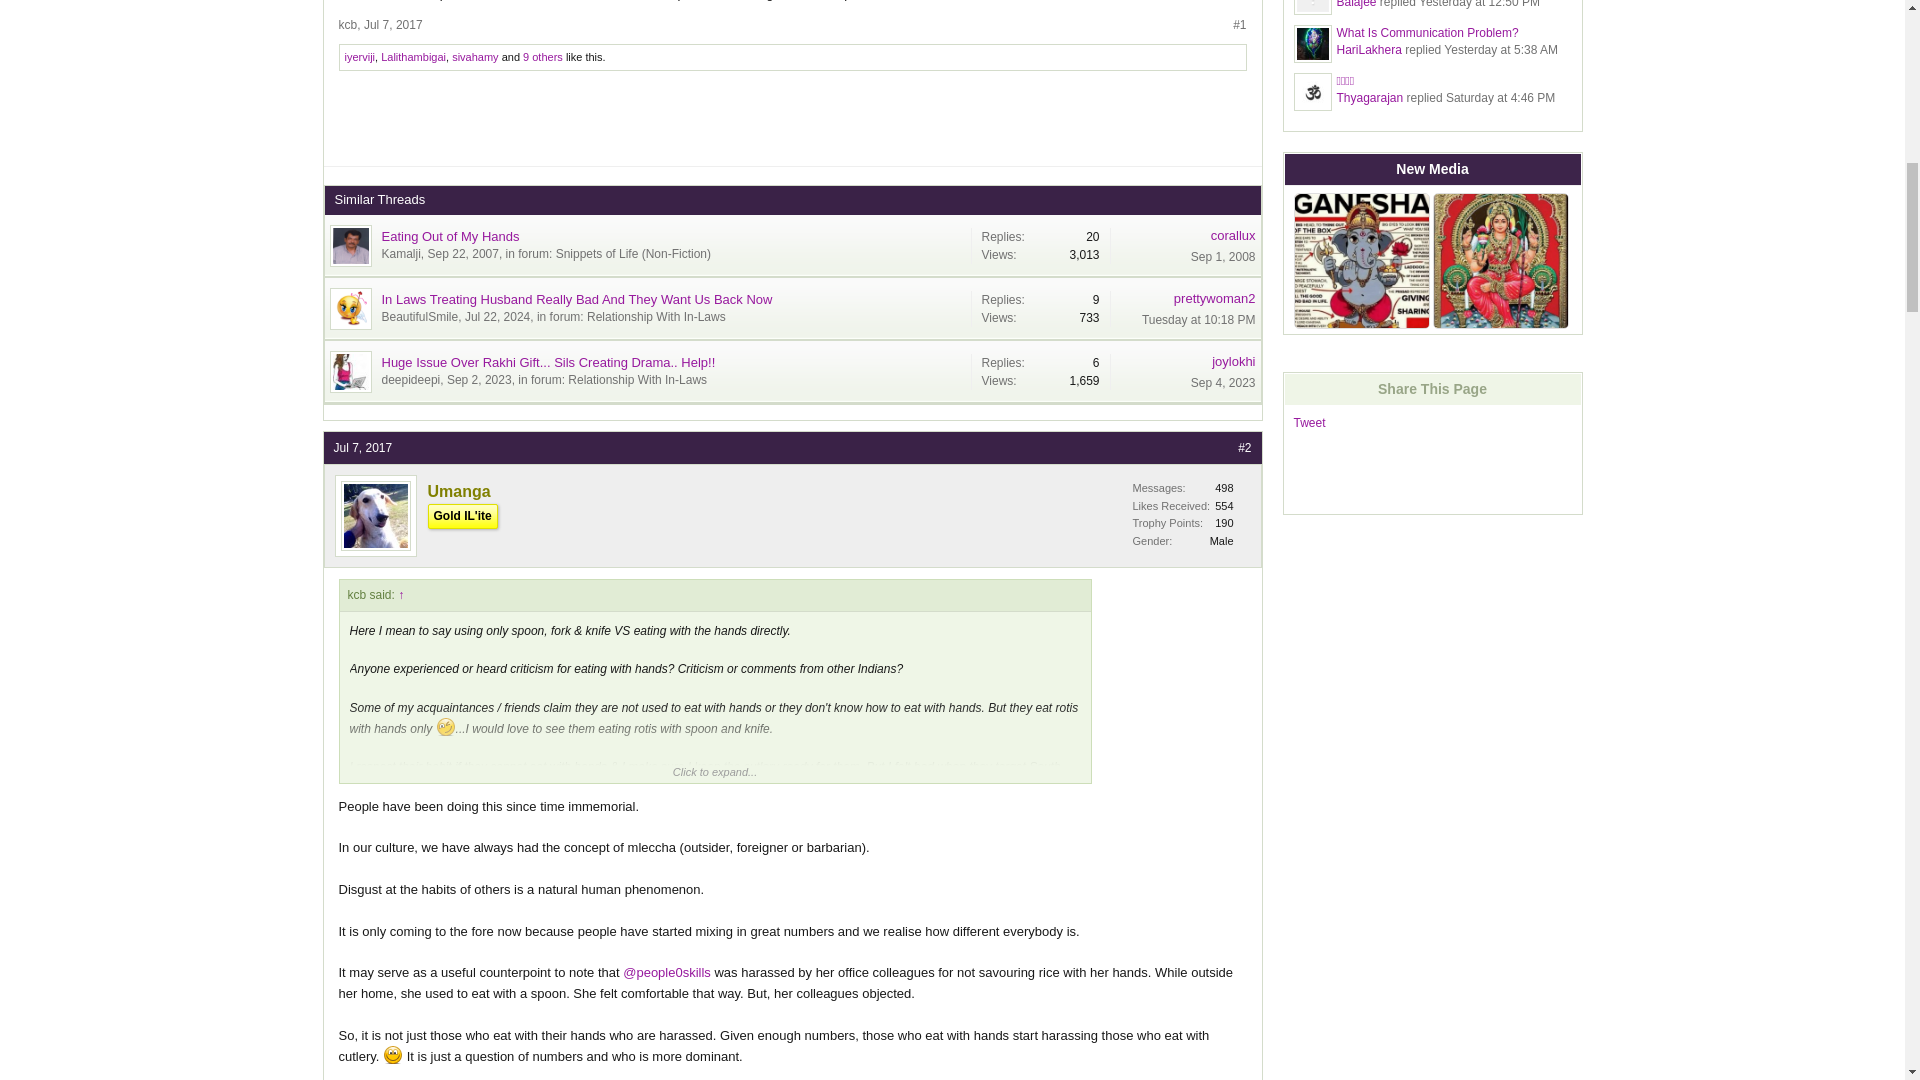  What do you see at coordinates (393, 25) in the screenshot?
I see `Permalink` at bounding box center [393, 25].